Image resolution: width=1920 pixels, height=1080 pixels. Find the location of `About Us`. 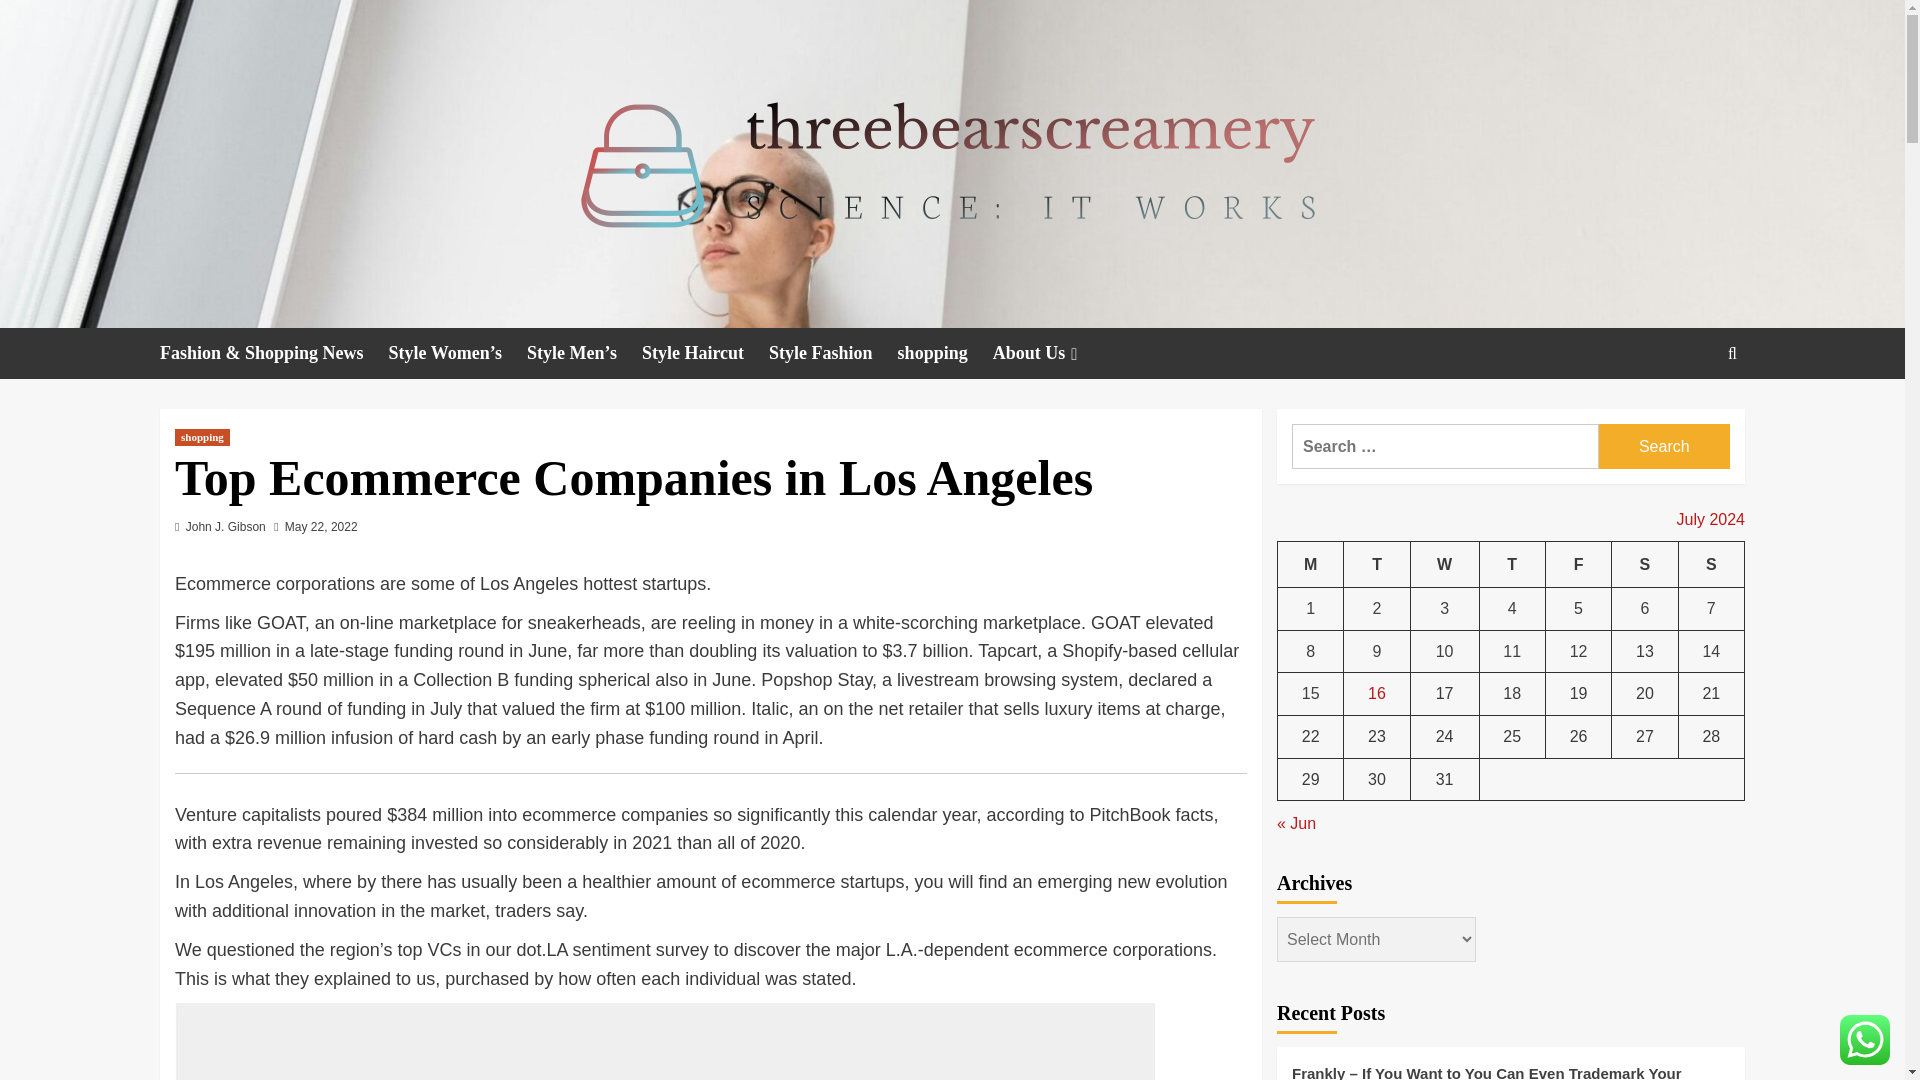

About Us is located at coordinates (1050, 354).